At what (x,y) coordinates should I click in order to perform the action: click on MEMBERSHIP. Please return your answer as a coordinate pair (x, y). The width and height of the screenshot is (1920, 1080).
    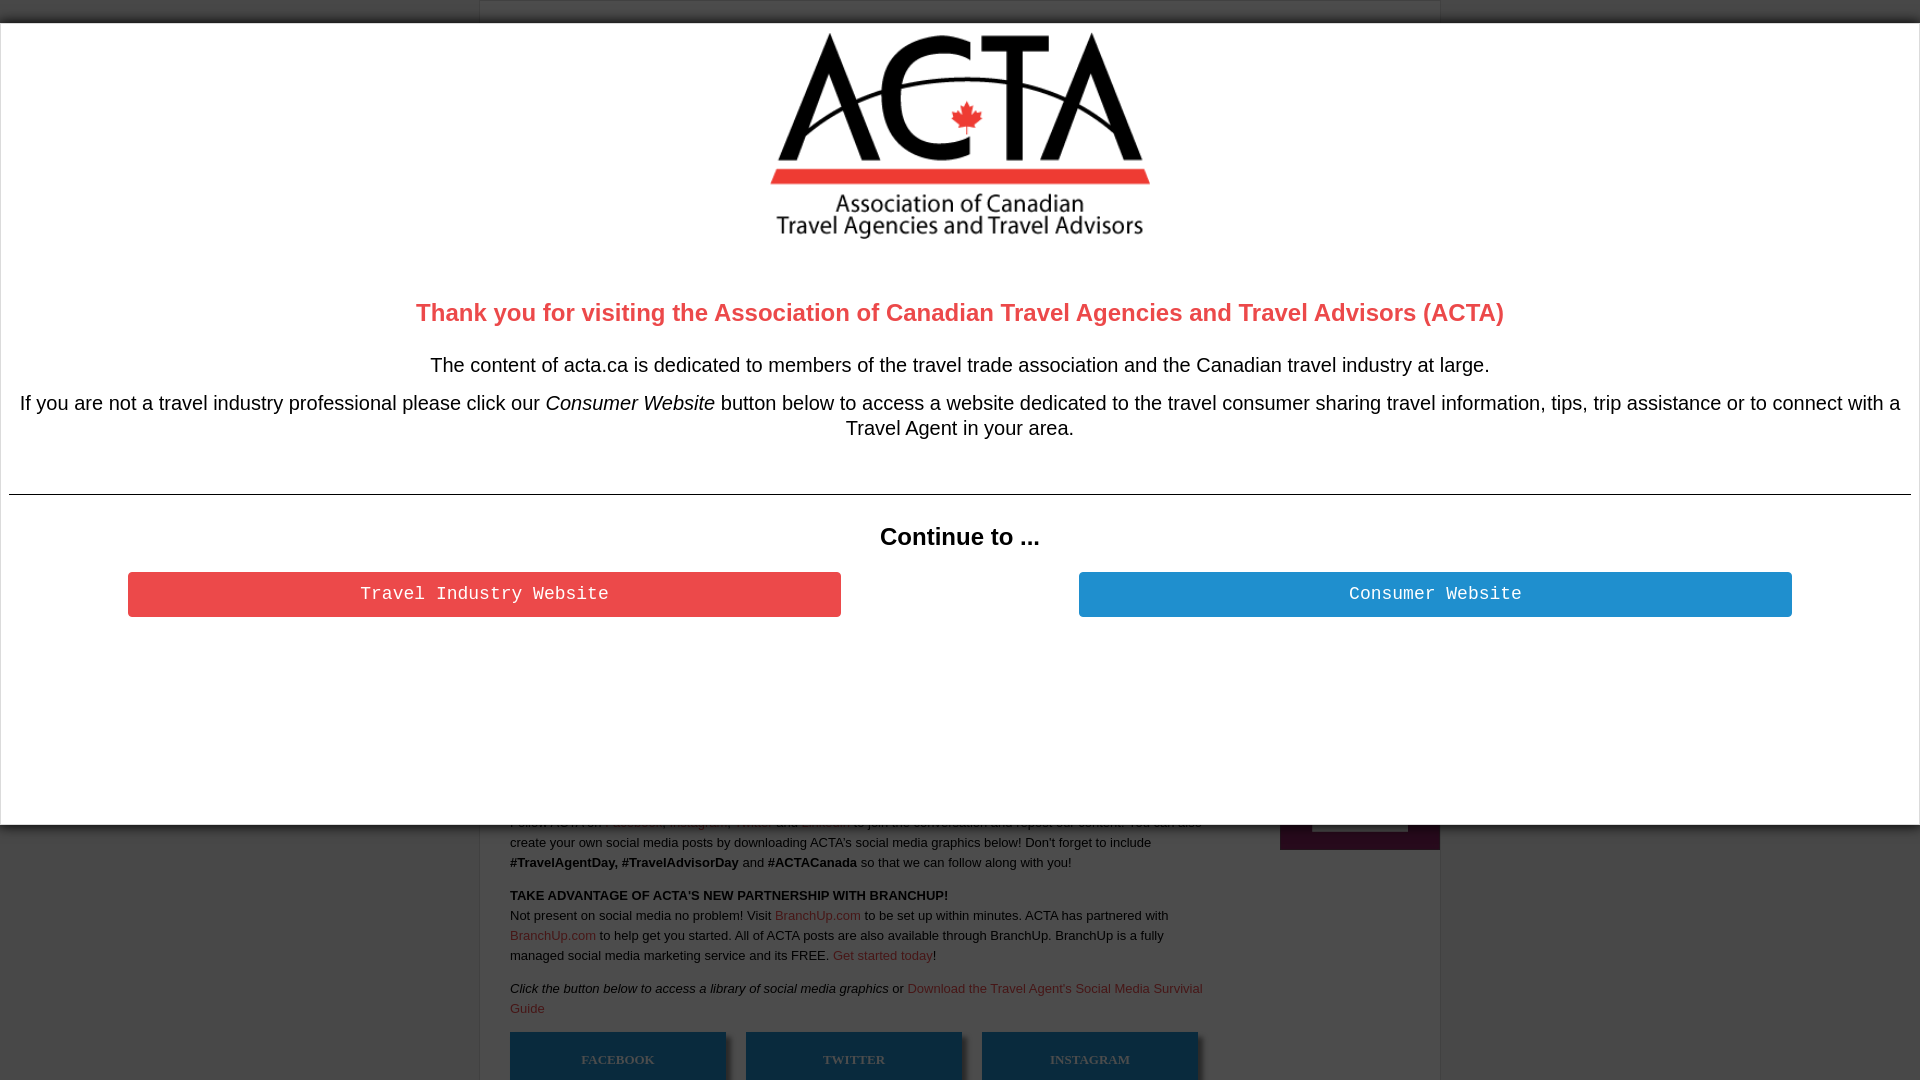
    Looking at the image, I should click on (1286, 164).